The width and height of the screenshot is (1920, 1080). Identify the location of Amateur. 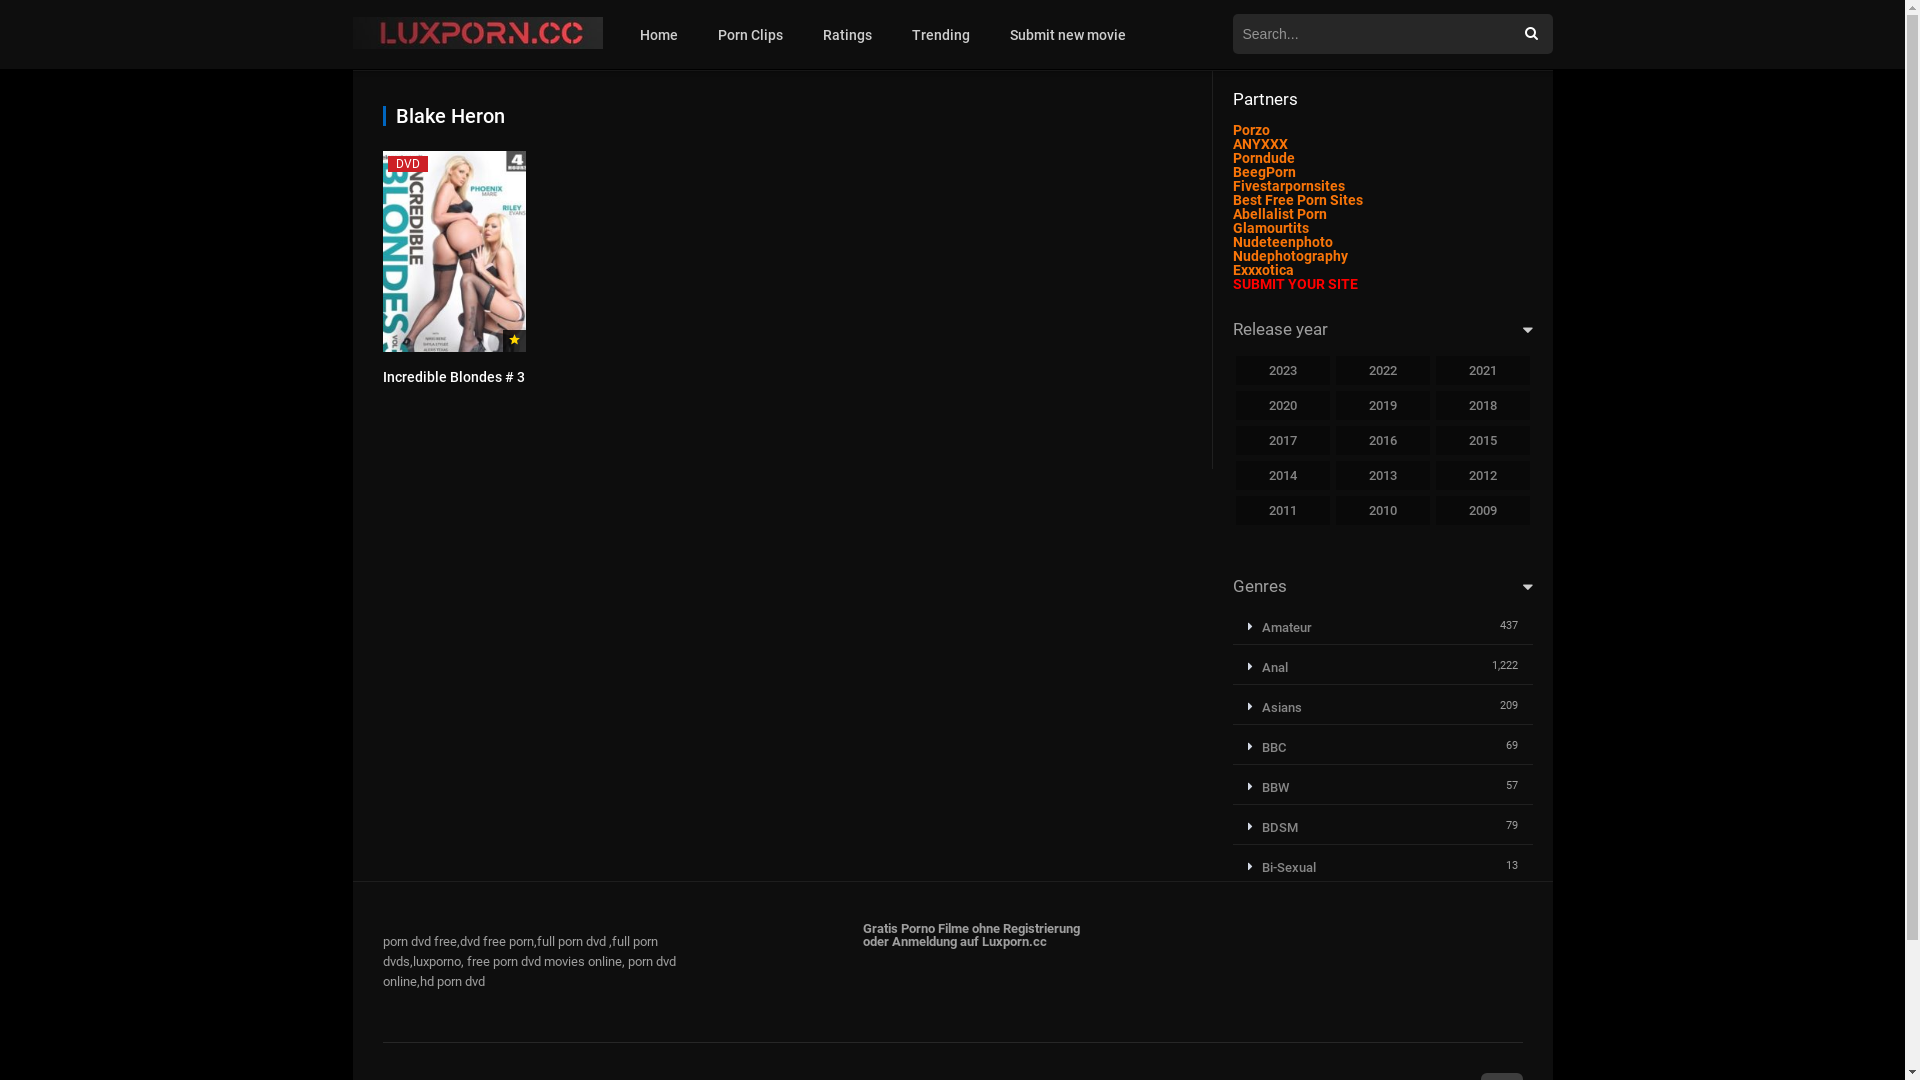
(1280, 627).